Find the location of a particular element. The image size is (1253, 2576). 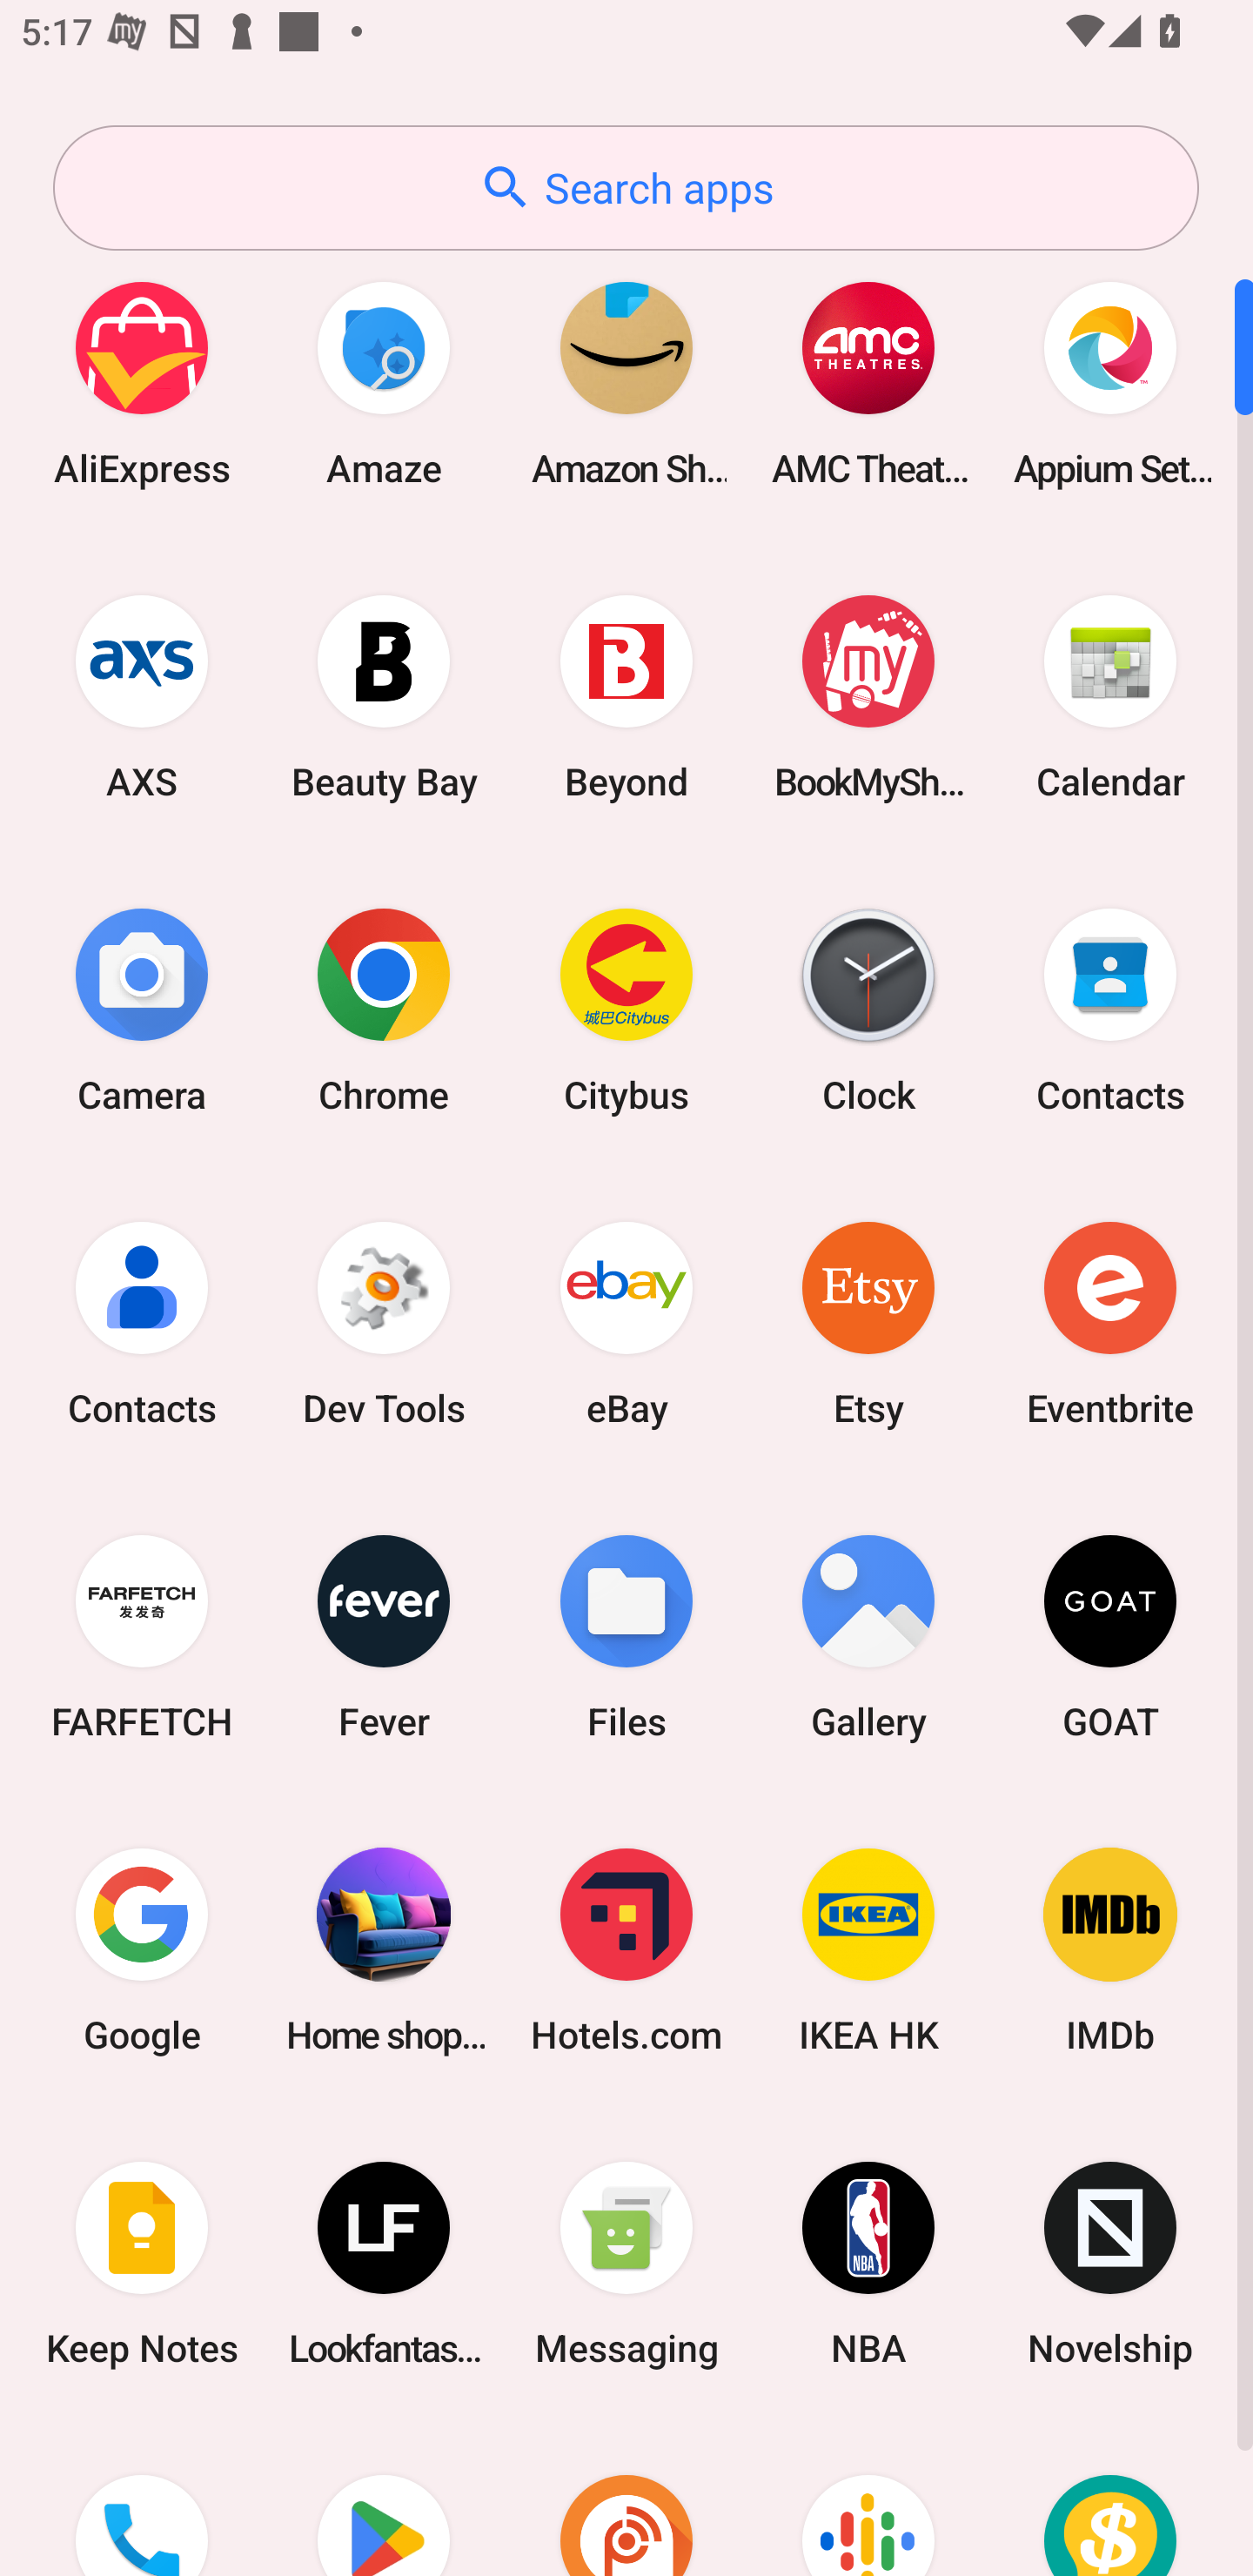

Novelship is located at coordinates (1110, 2264).